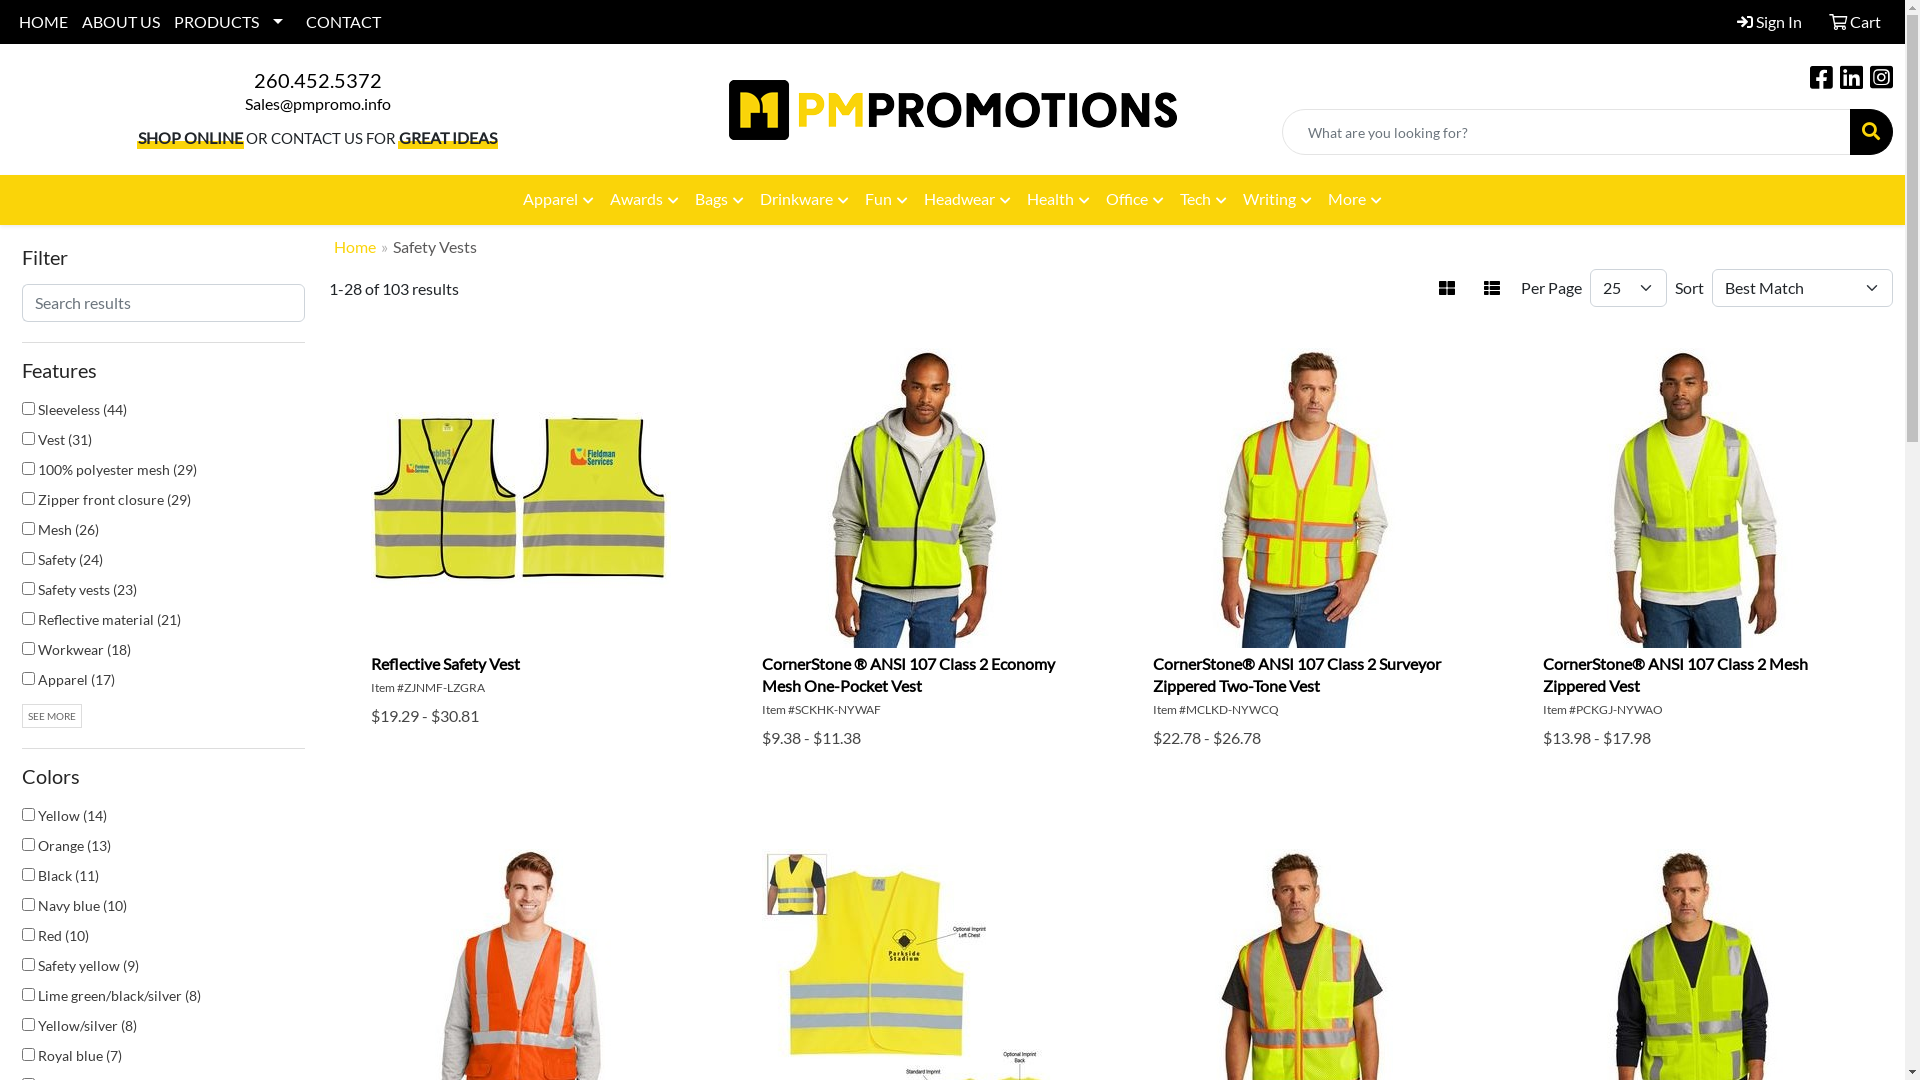  I want to click on HOME, so click(44, 22).